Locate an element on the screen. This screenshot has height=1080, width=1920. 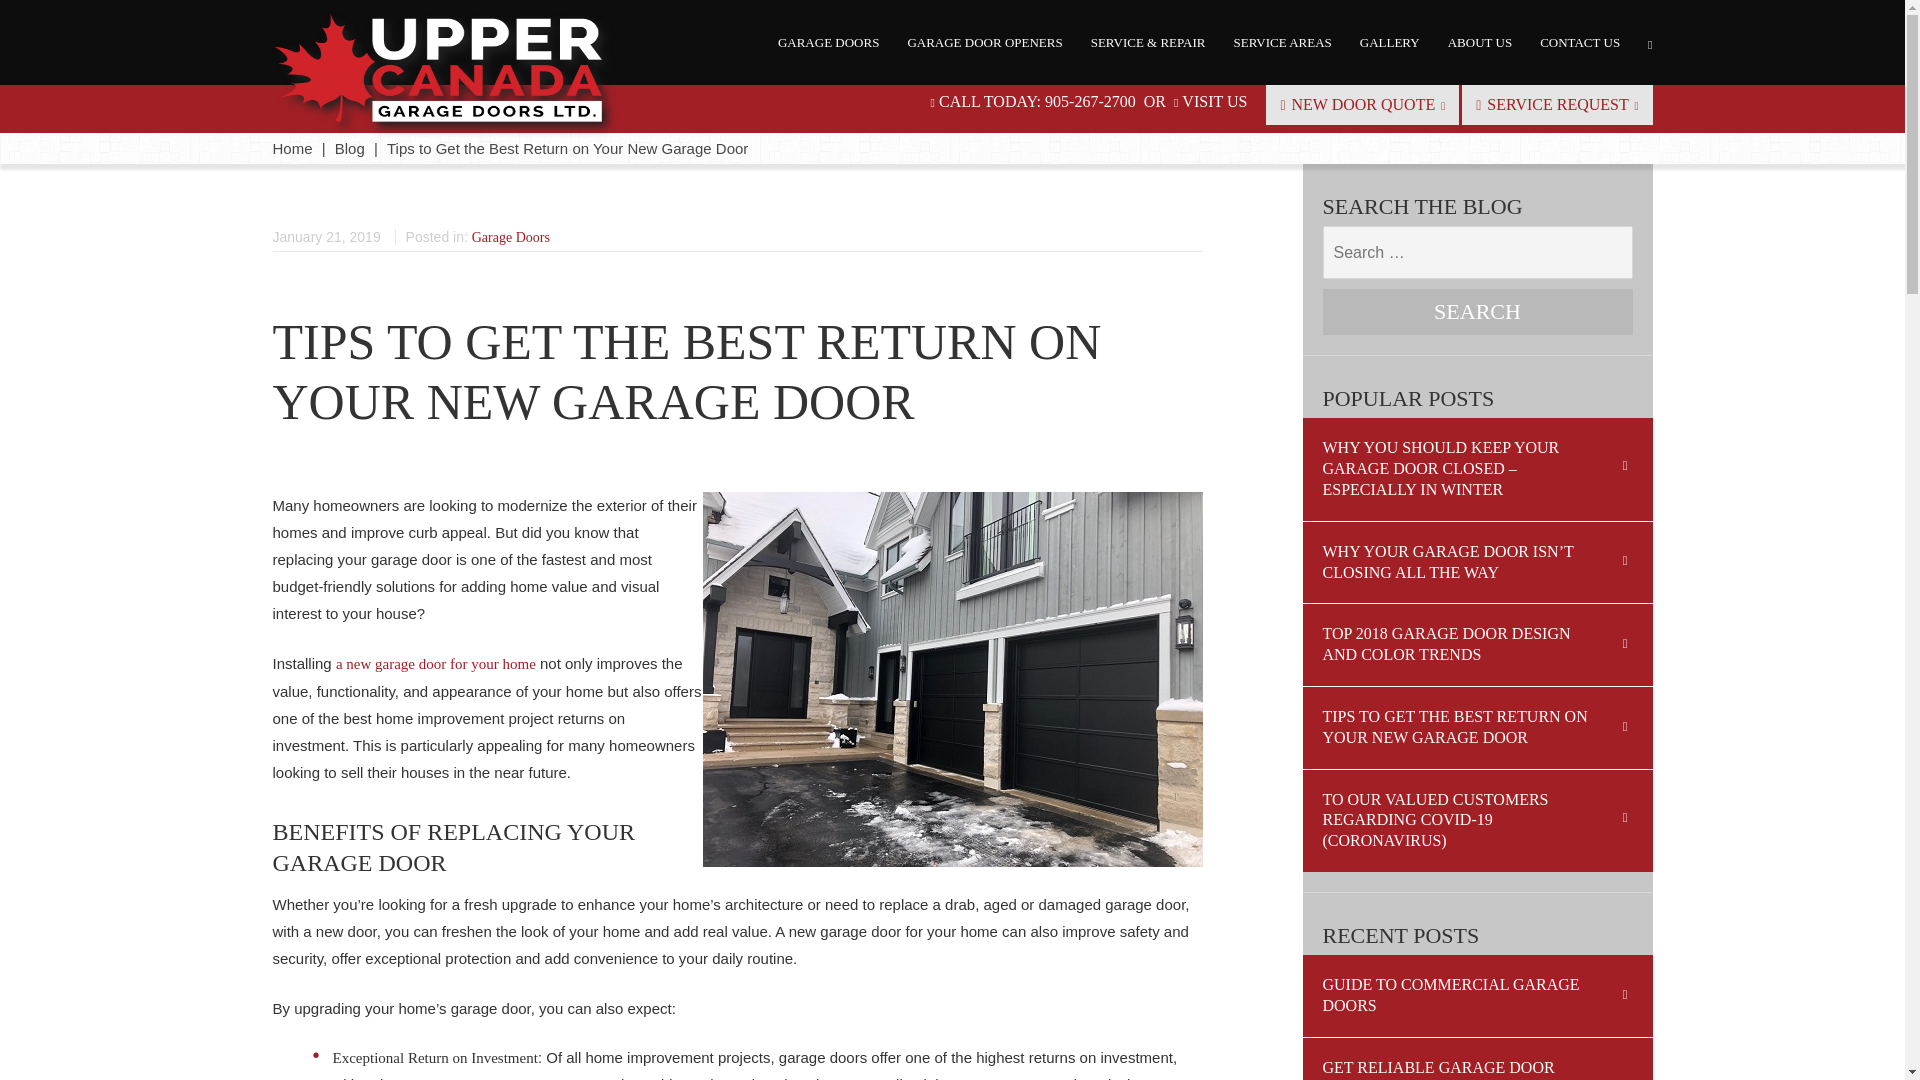
GARAGE DOOR OPENERS is located at coordinates (984, 42).